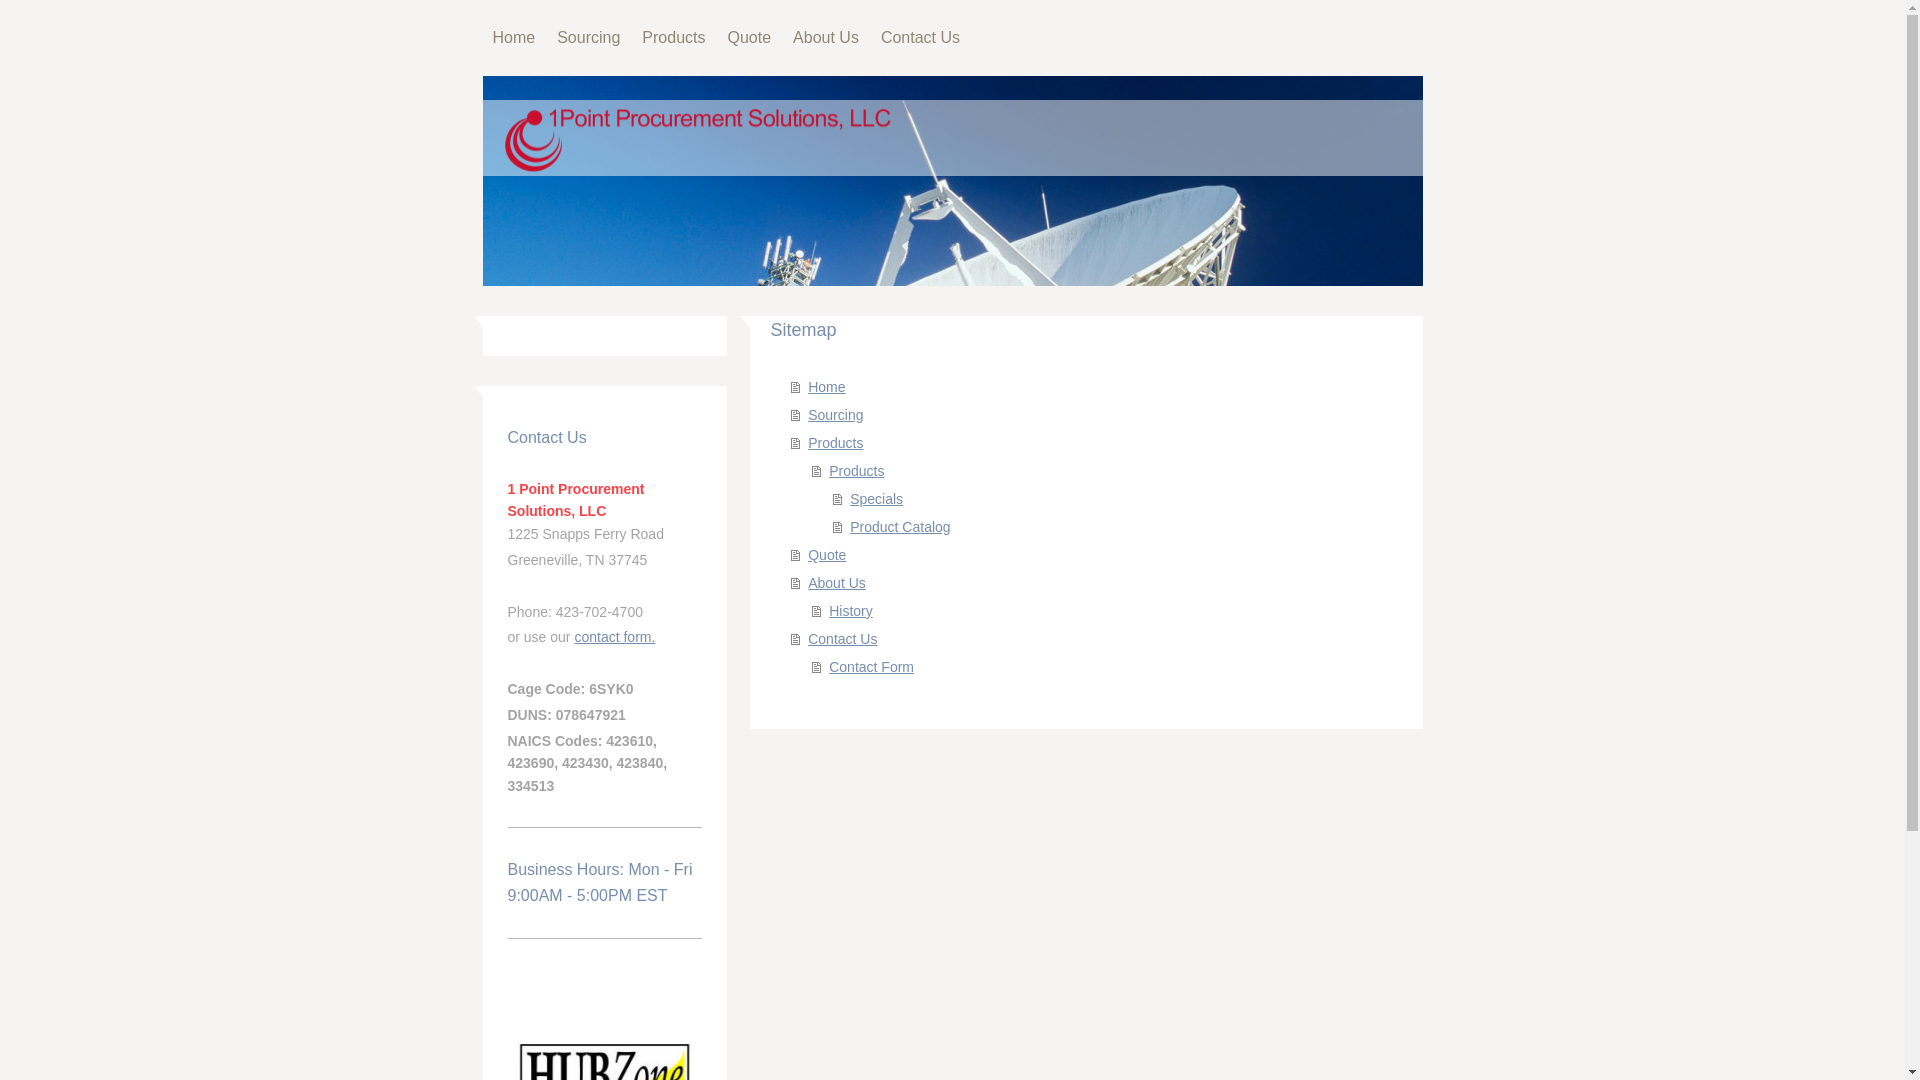 Image resolution: width=1920 pixels, height=1080 pixels. What do you see at coordinates (1096, 387) in the screenshot?
I see `Home` at bounding box center [1096, 387].